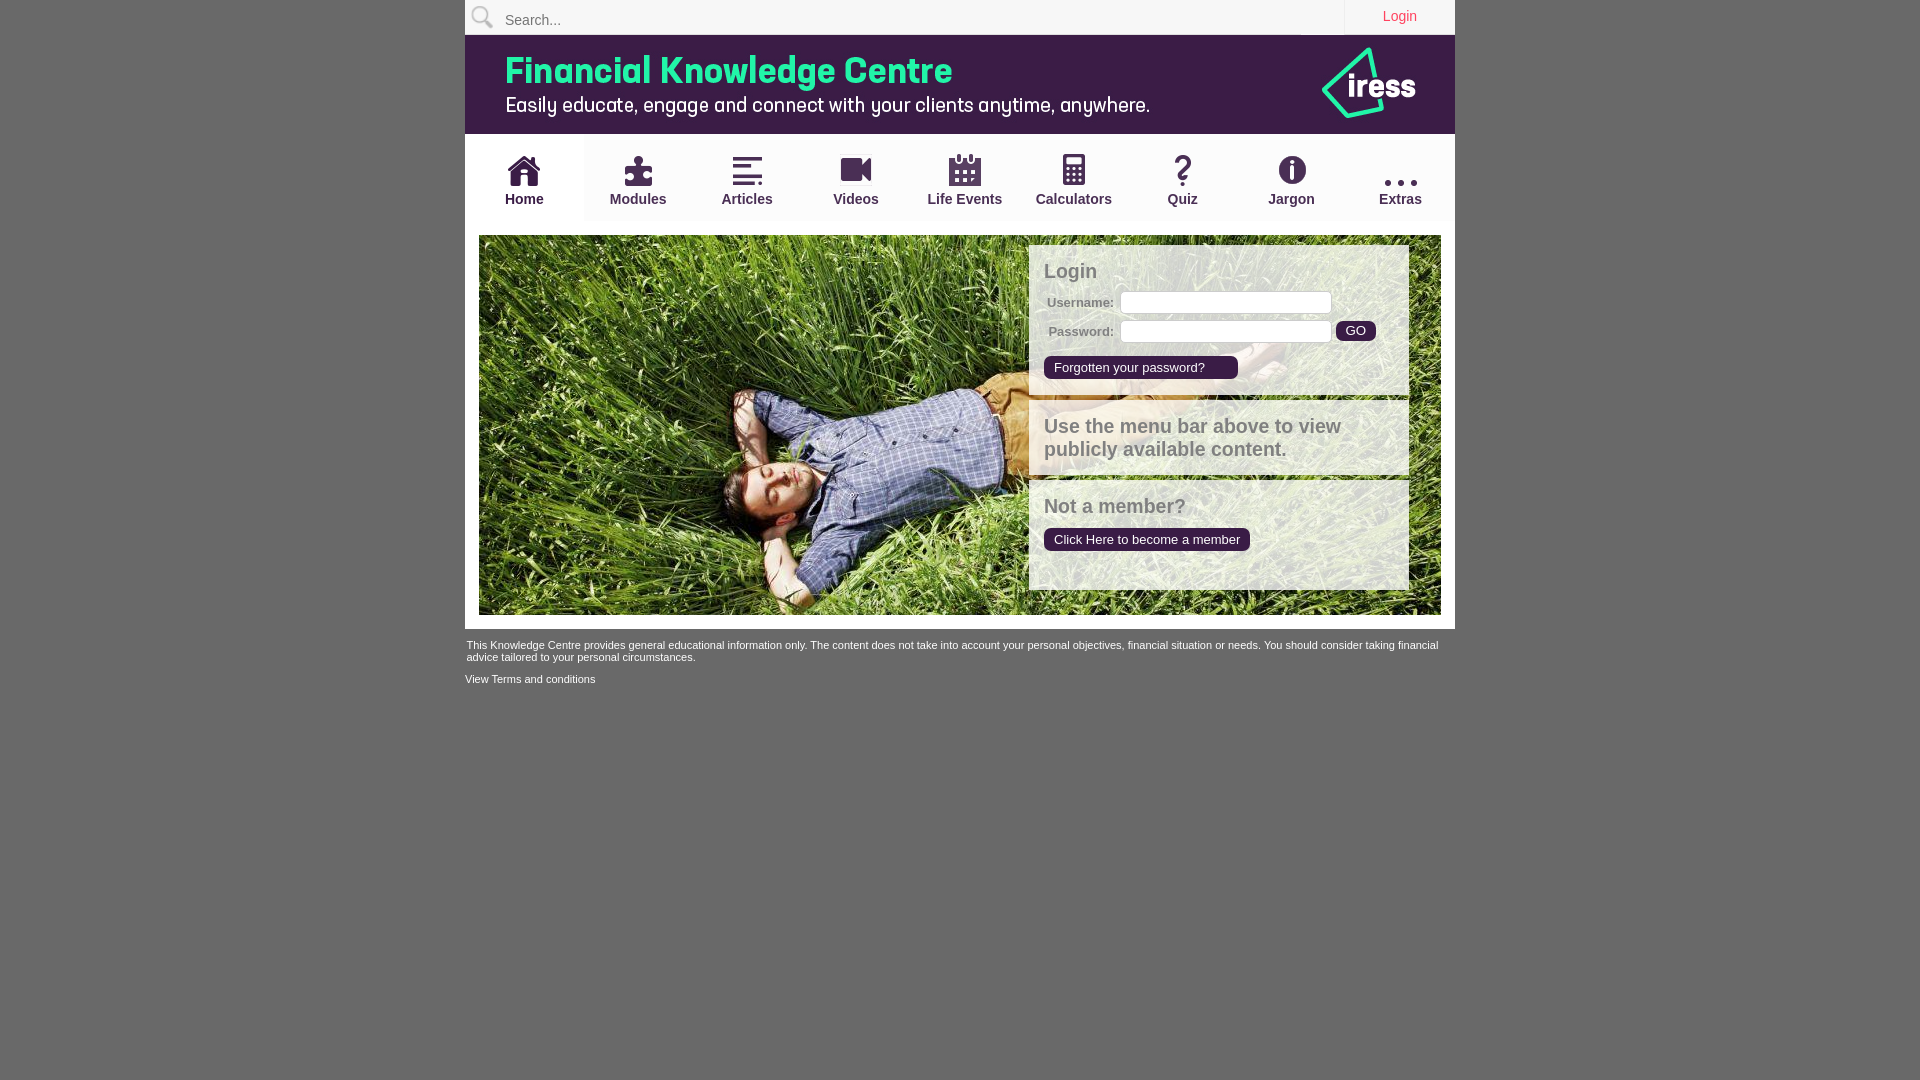  I want to click on Home, so click(524, 181).